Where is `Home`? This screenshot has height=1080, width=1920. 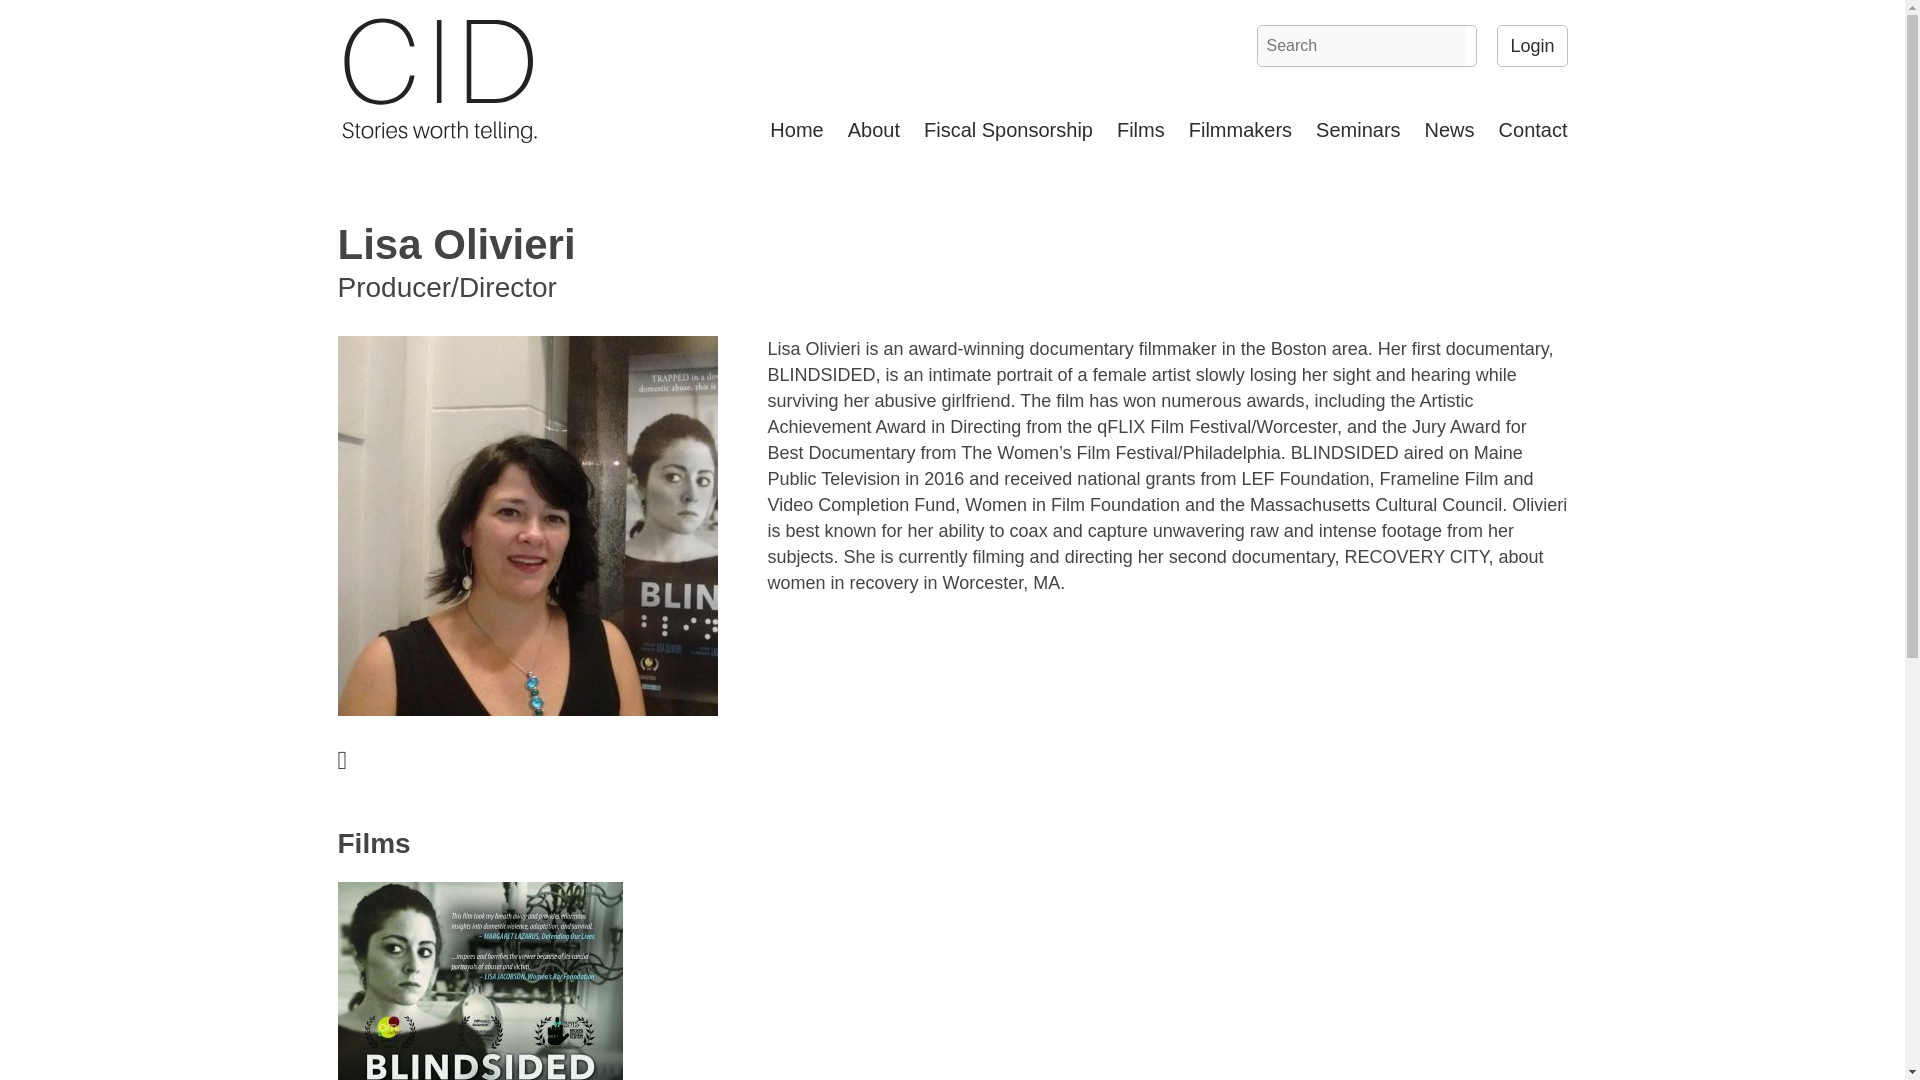
Home is located at coordinates (796, 130).